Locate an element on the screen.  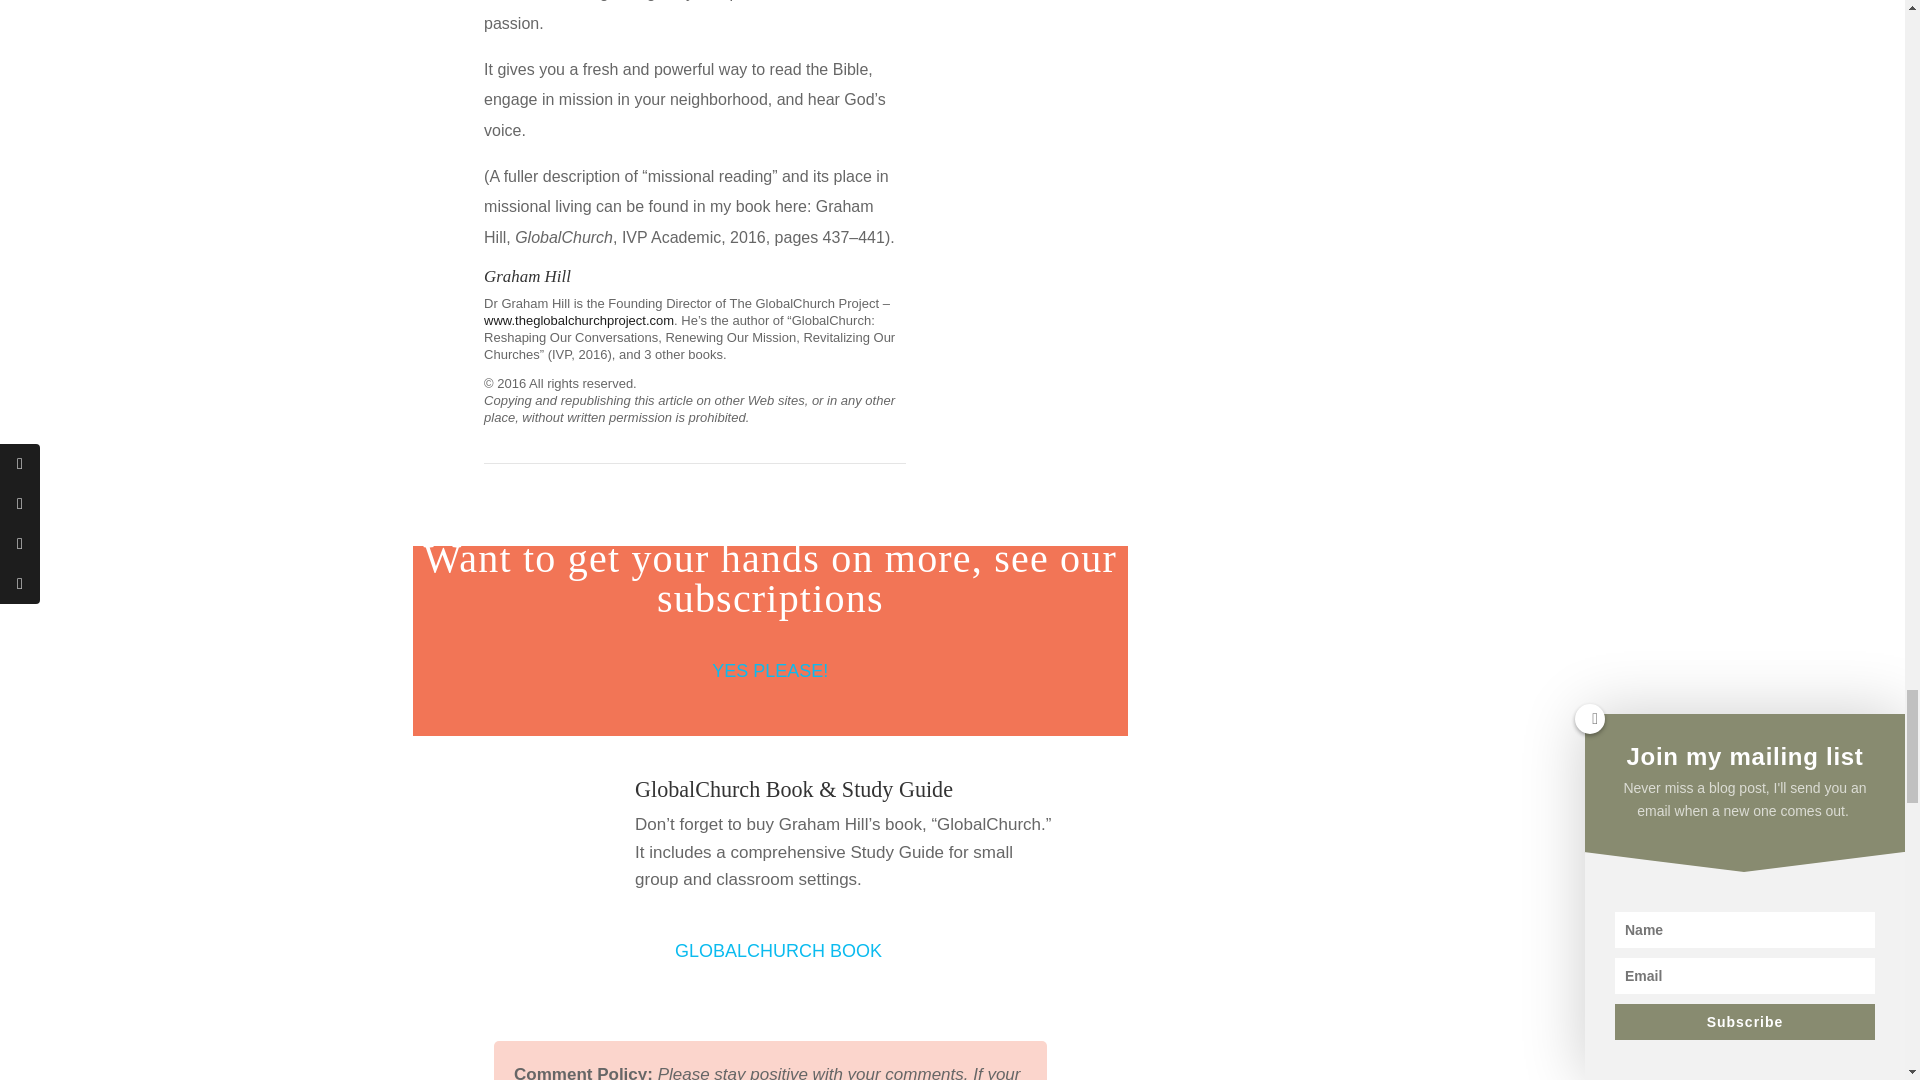
YES PLEASE! is located at coordinates (770, 672).